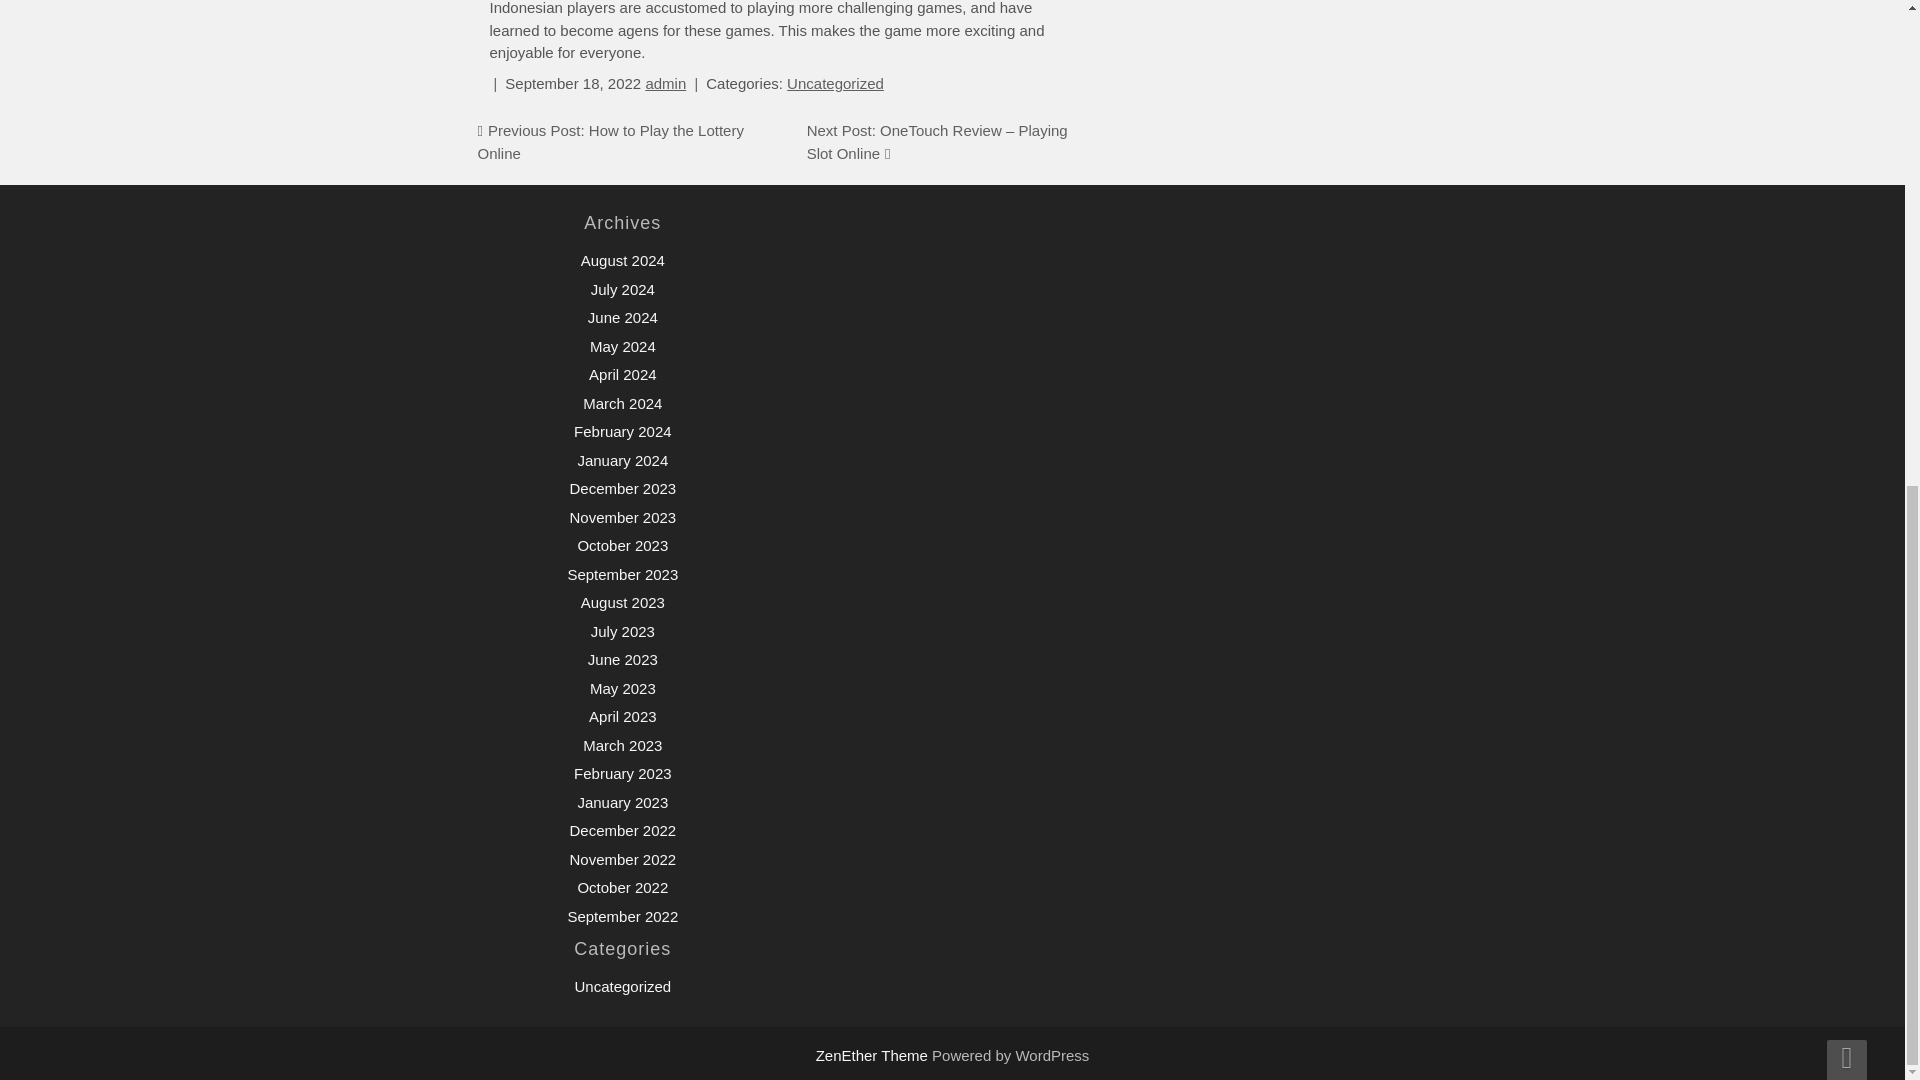 Image resolution: width=1920 pixels, height=1080 pixels. I want to click on November 2023, so click(622, 516).